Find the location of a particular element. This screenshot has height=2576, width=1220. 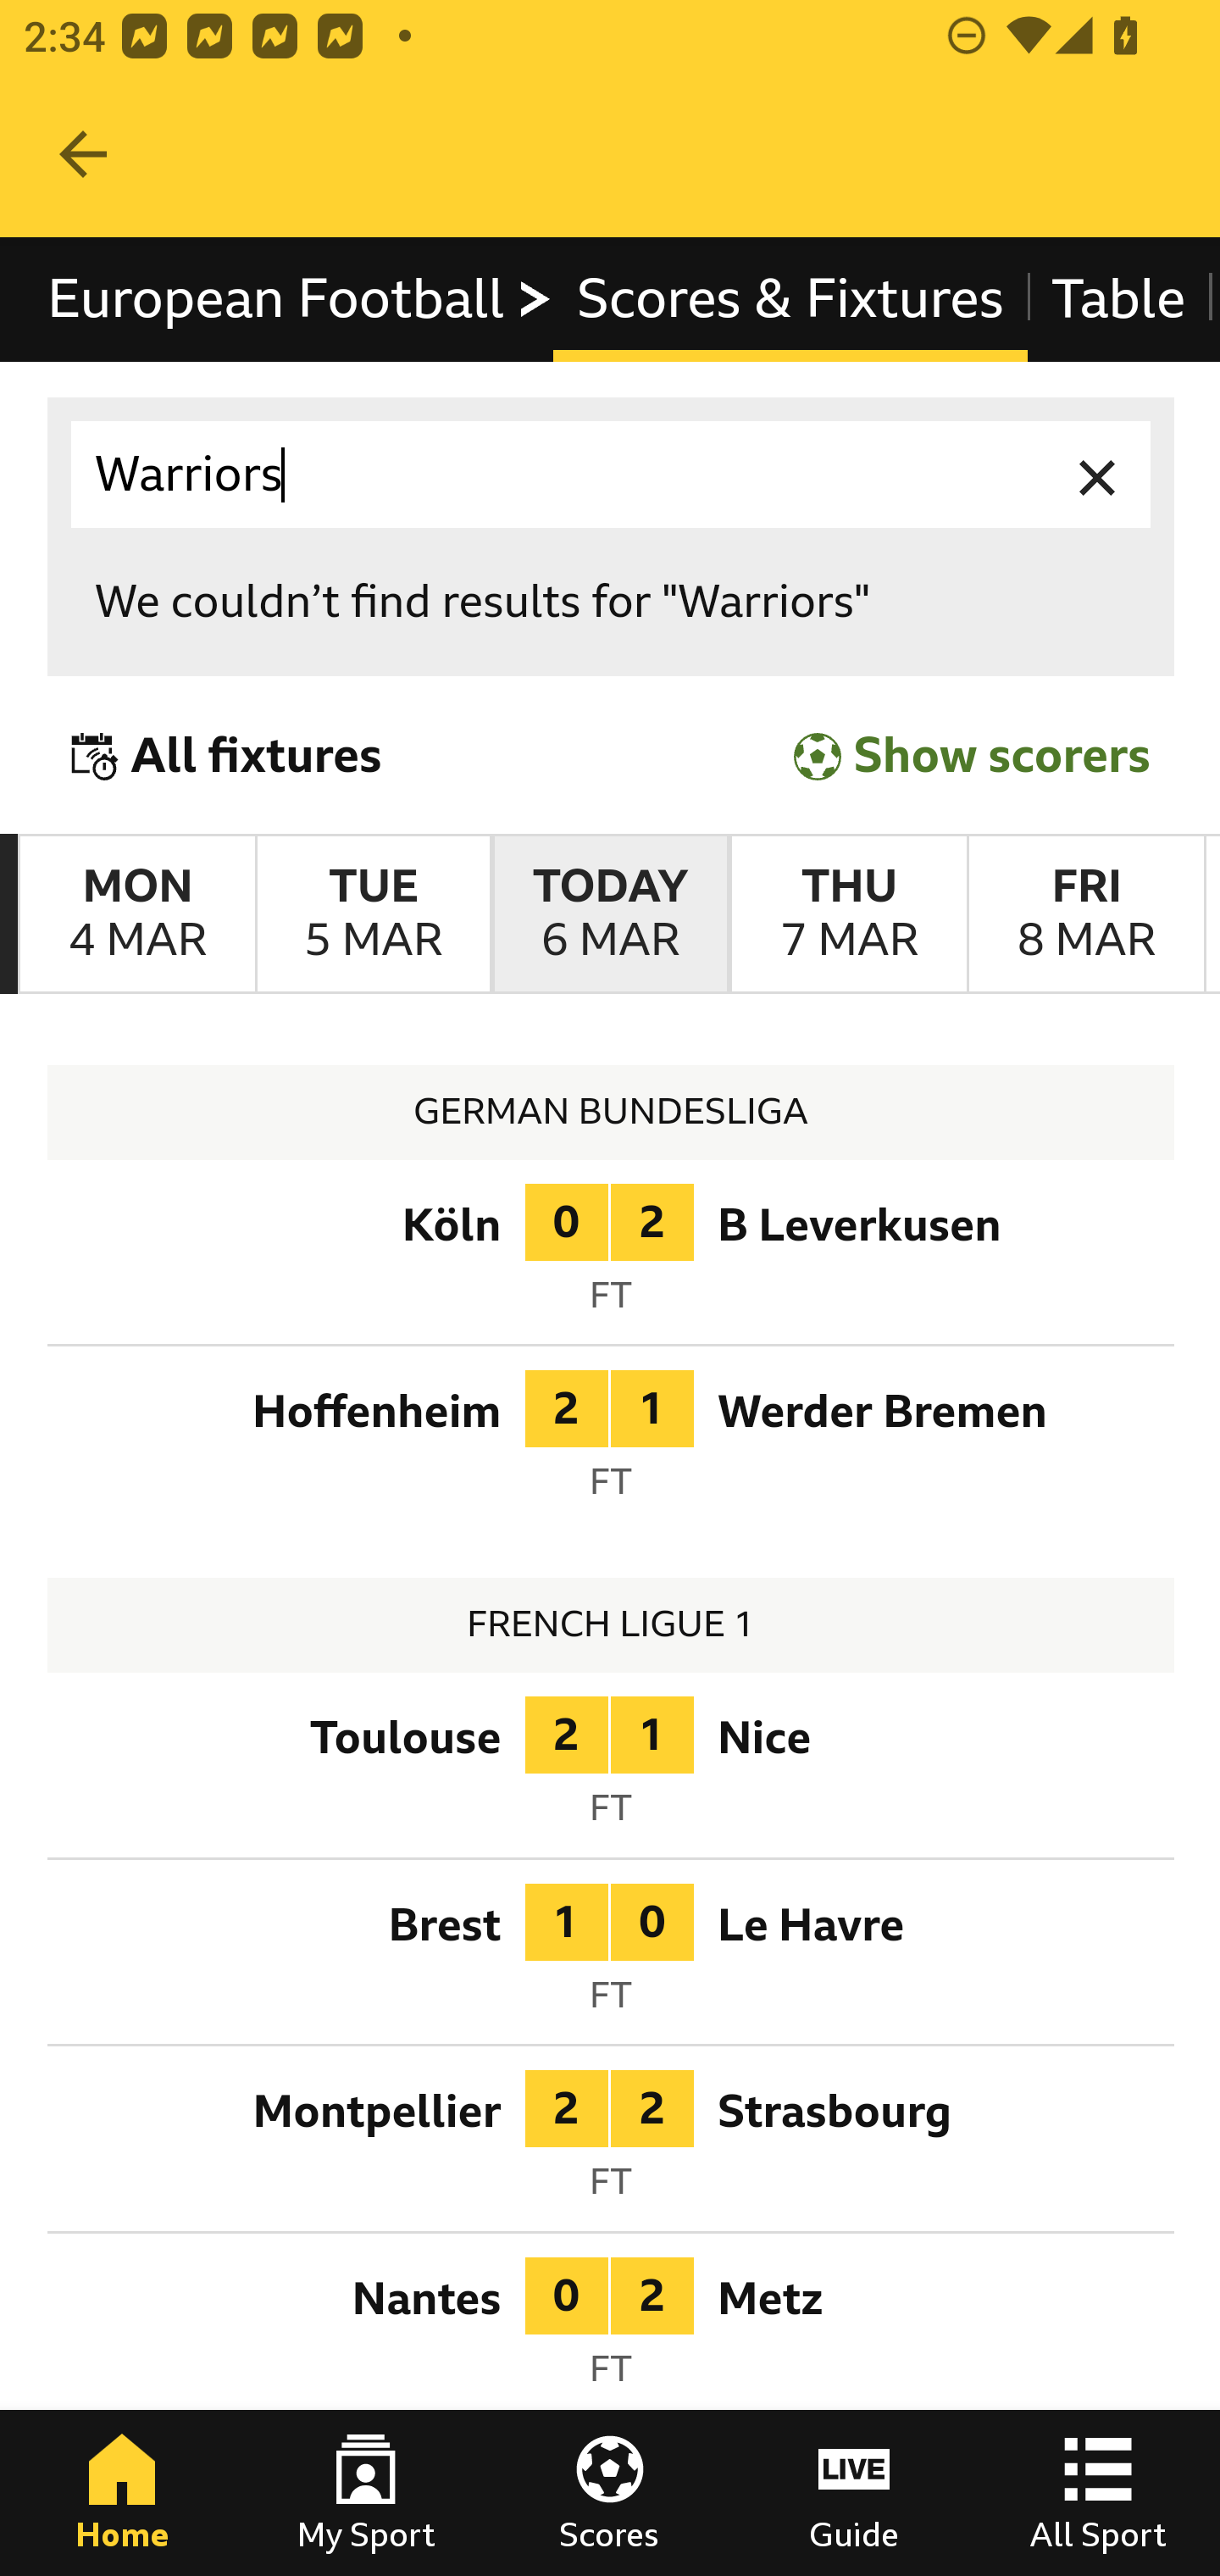

ThursdayMarch 7th Thursday March 7th is located at coordinates (847, 915).